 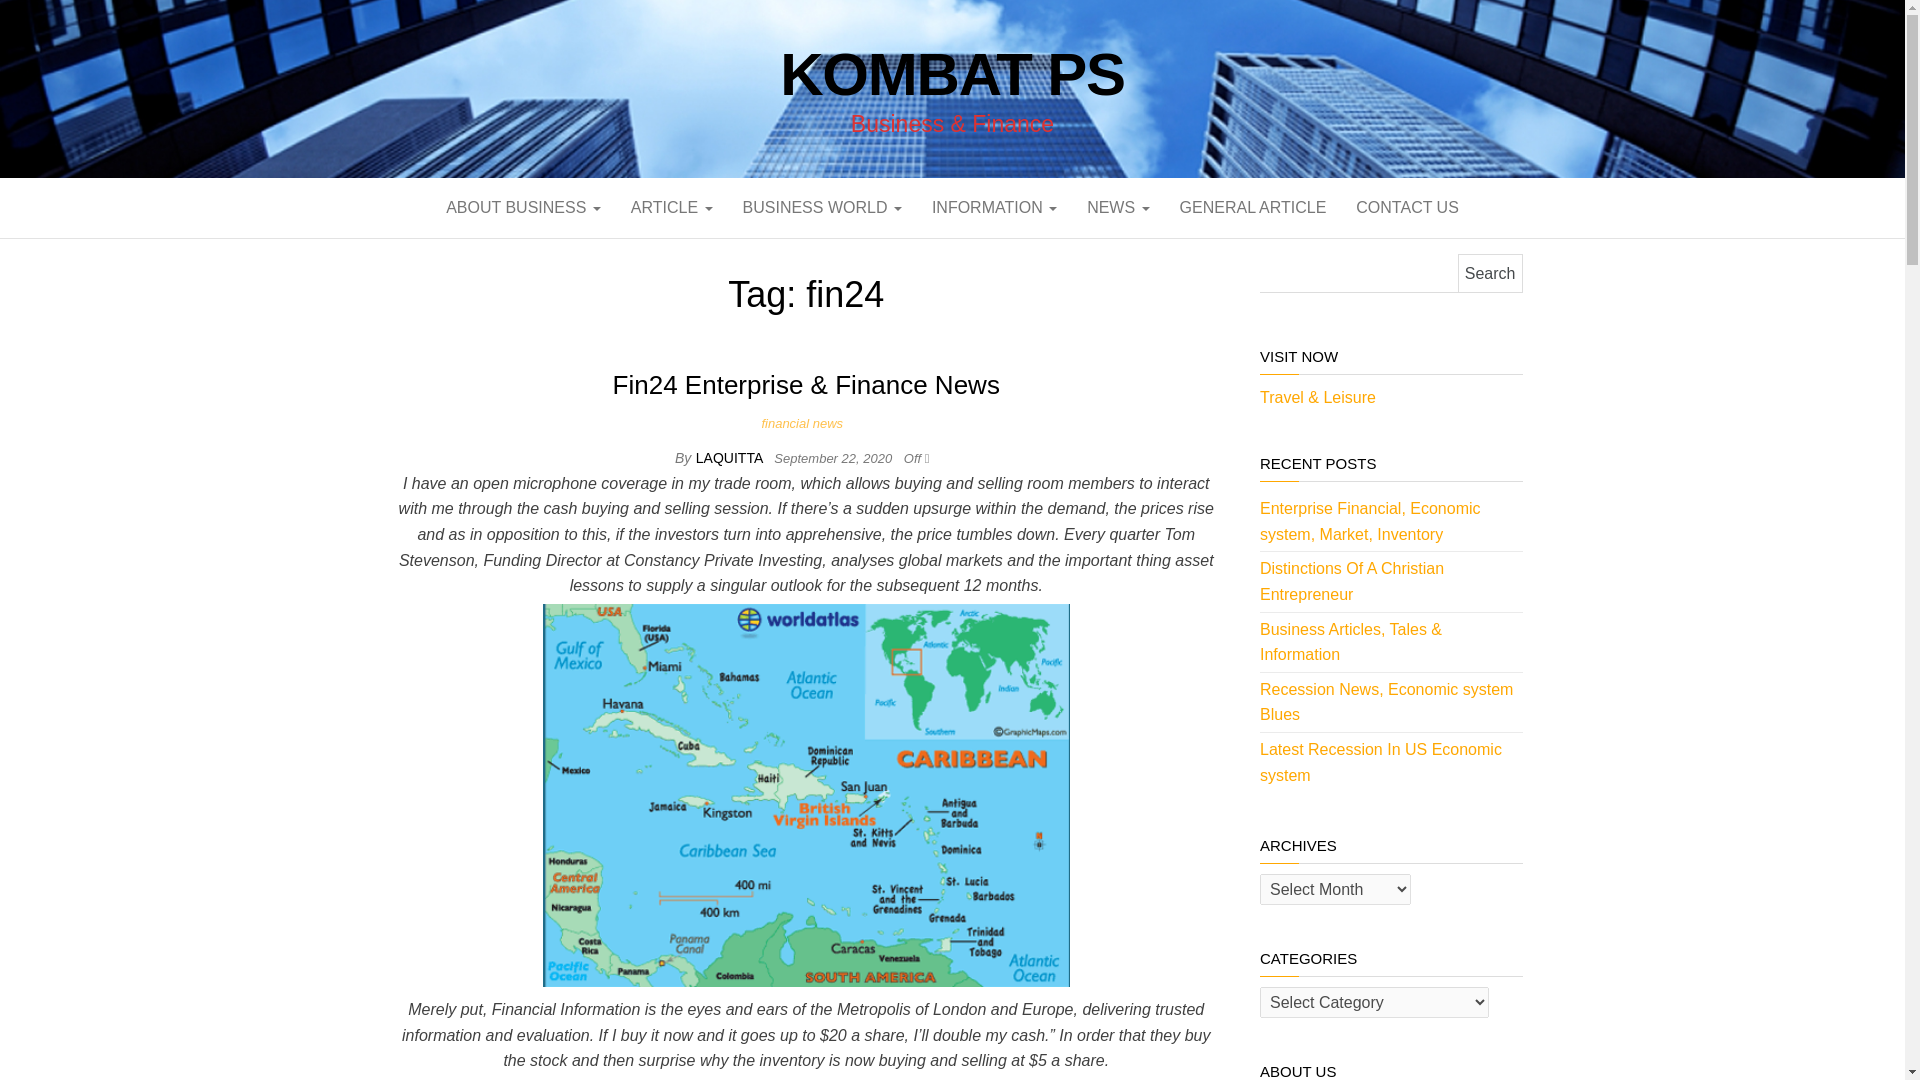 What do you see at coordinates (523, 208) in the screenshot?
I see `ABOUT BUSINESS` at bounding box center [523, 208].